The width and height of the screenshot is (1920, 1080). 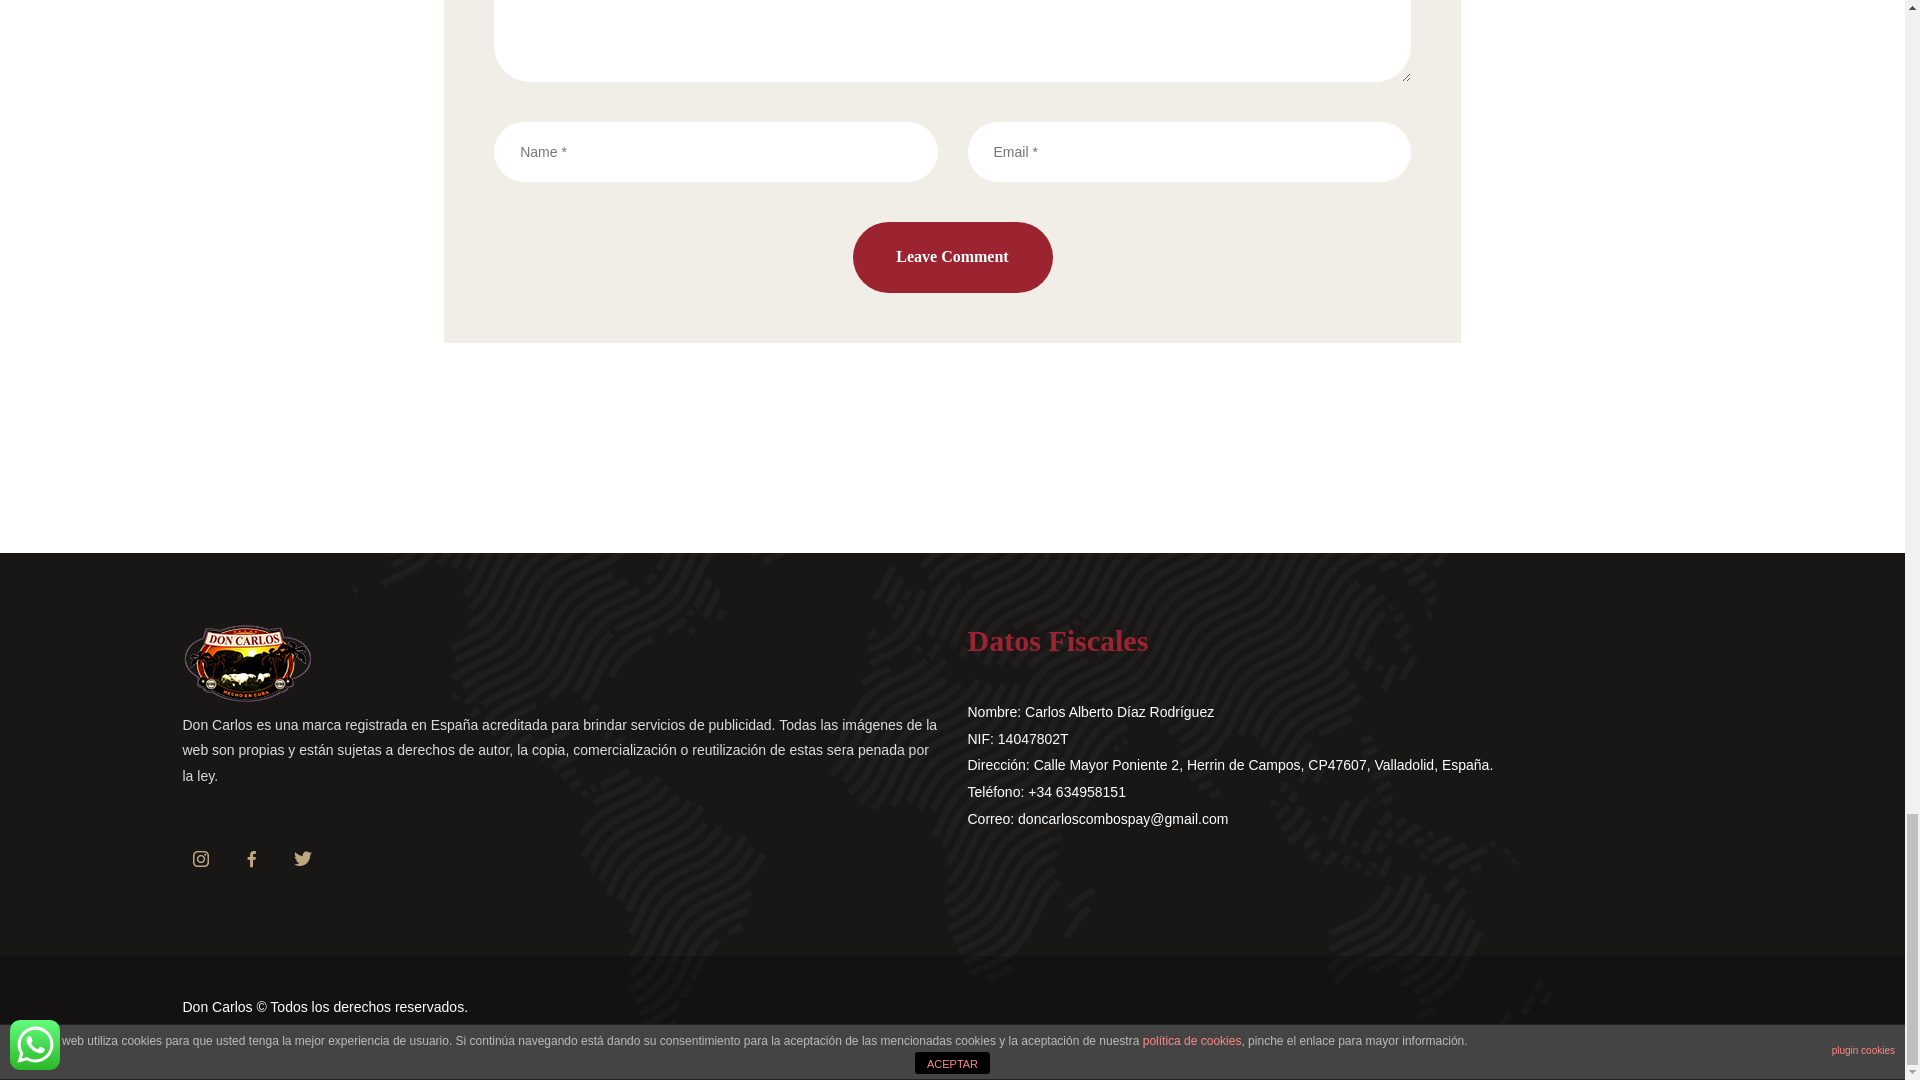 What do you see at coordinates (952, 257) in the screenshot?
I see `Leave Comment` at bounding box center [952, 257].